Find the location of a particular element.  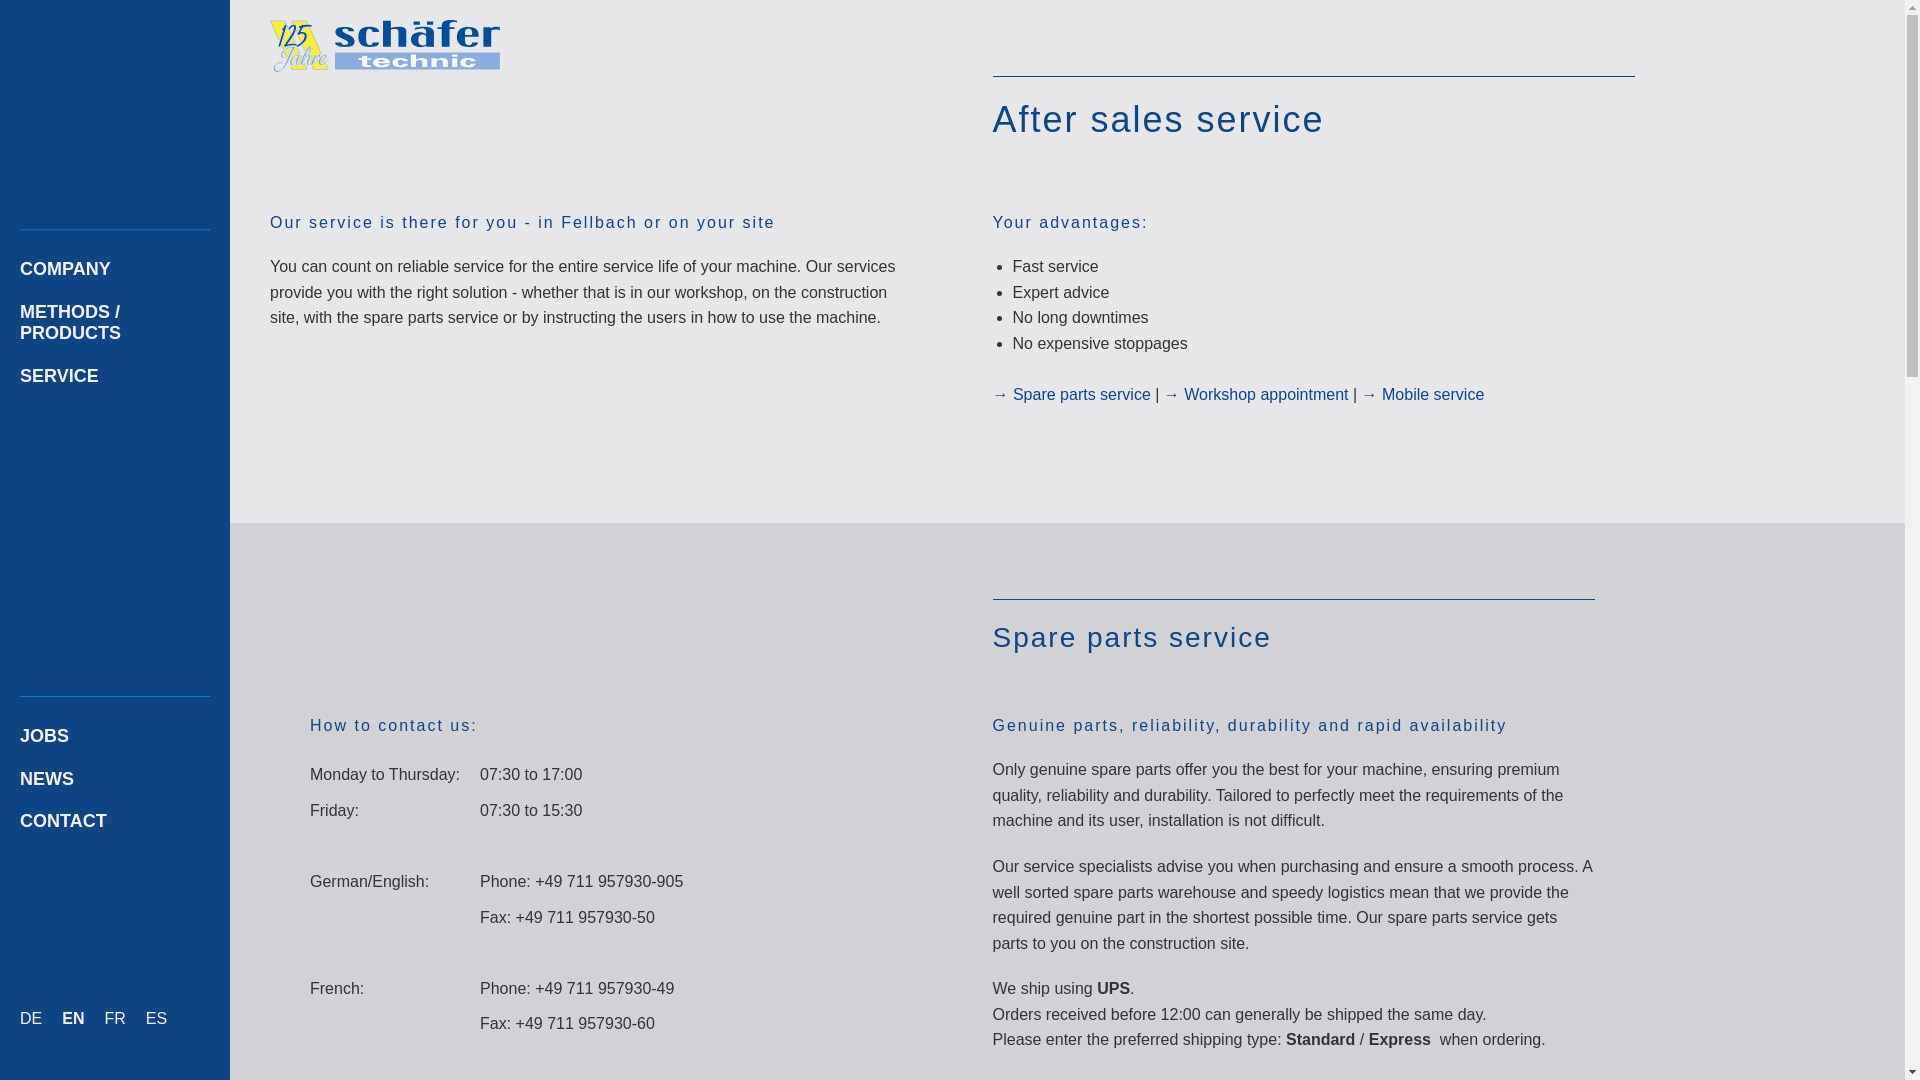

EN is located at coordinates (72, 1020).